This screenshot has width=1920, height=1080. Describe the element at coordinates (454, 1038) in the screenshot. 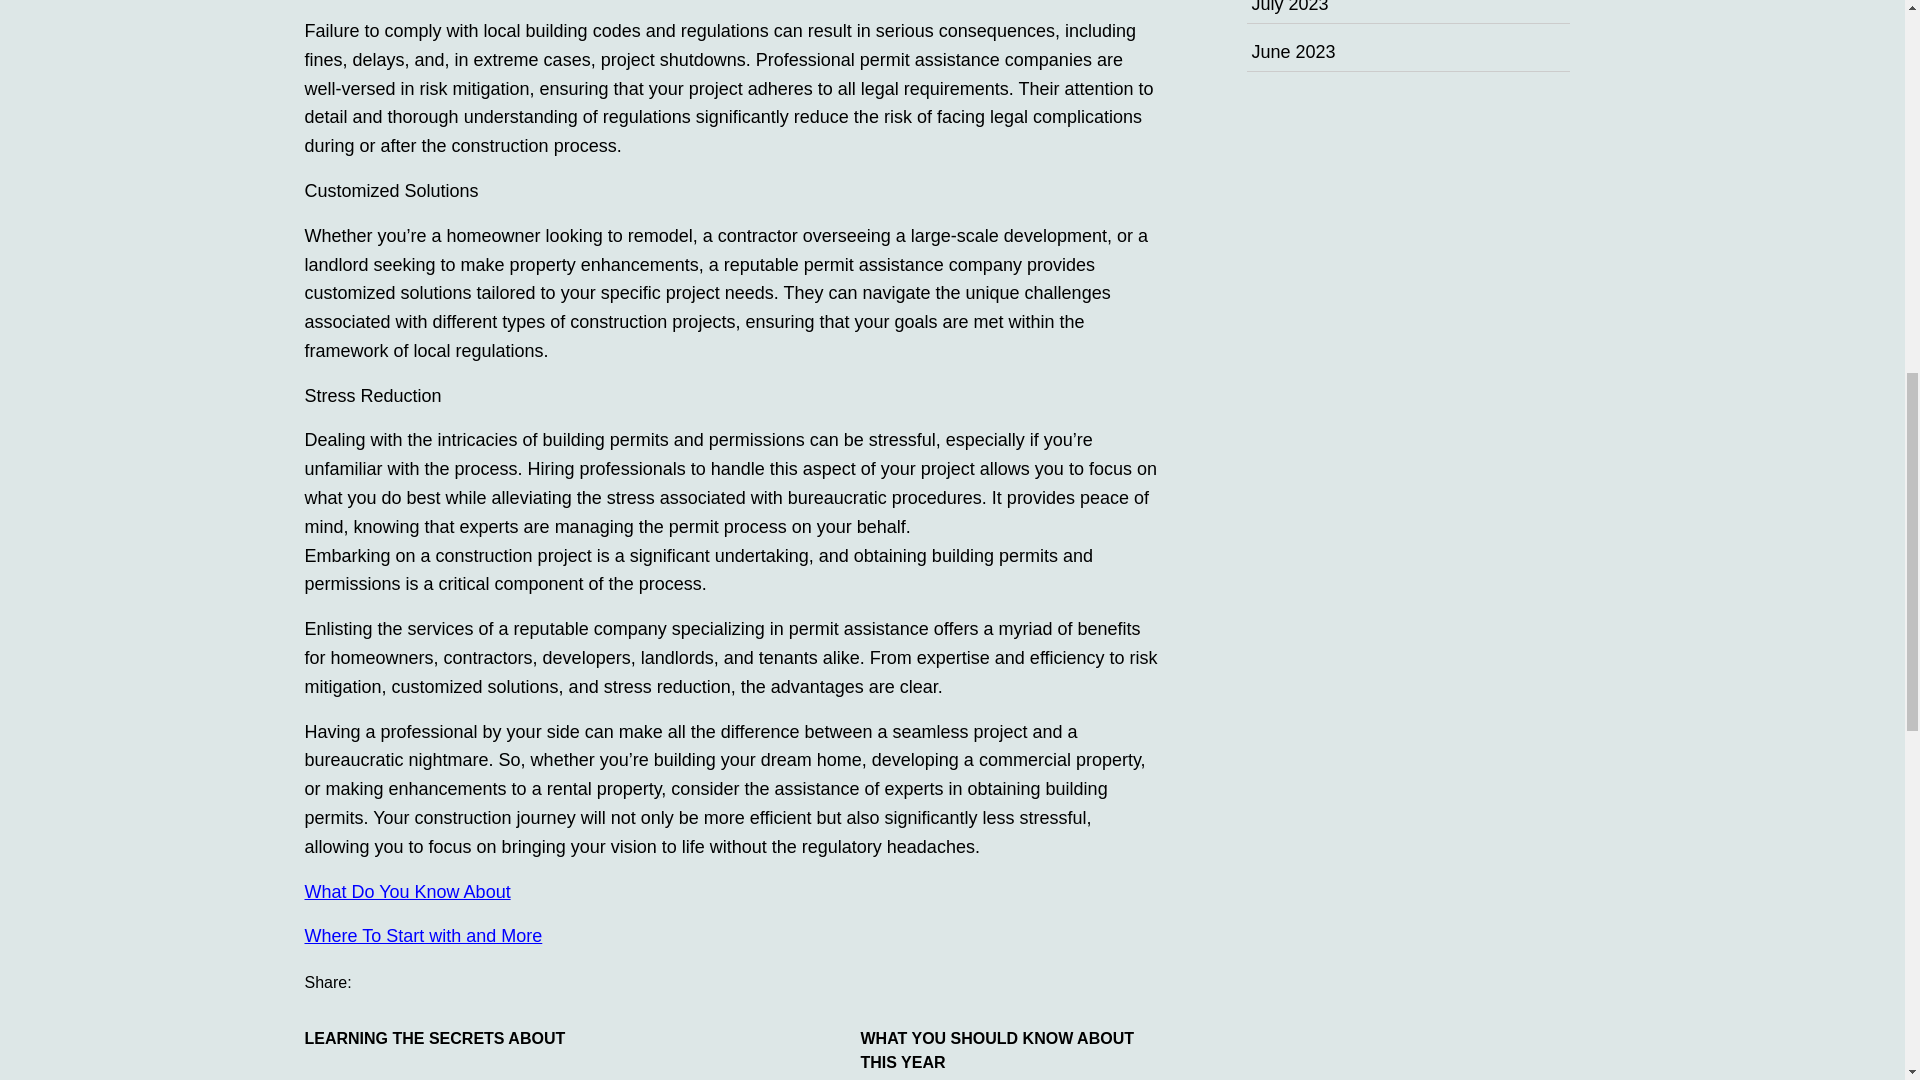

I see `LEARNING THE SECRETS ABOUT` at that location.